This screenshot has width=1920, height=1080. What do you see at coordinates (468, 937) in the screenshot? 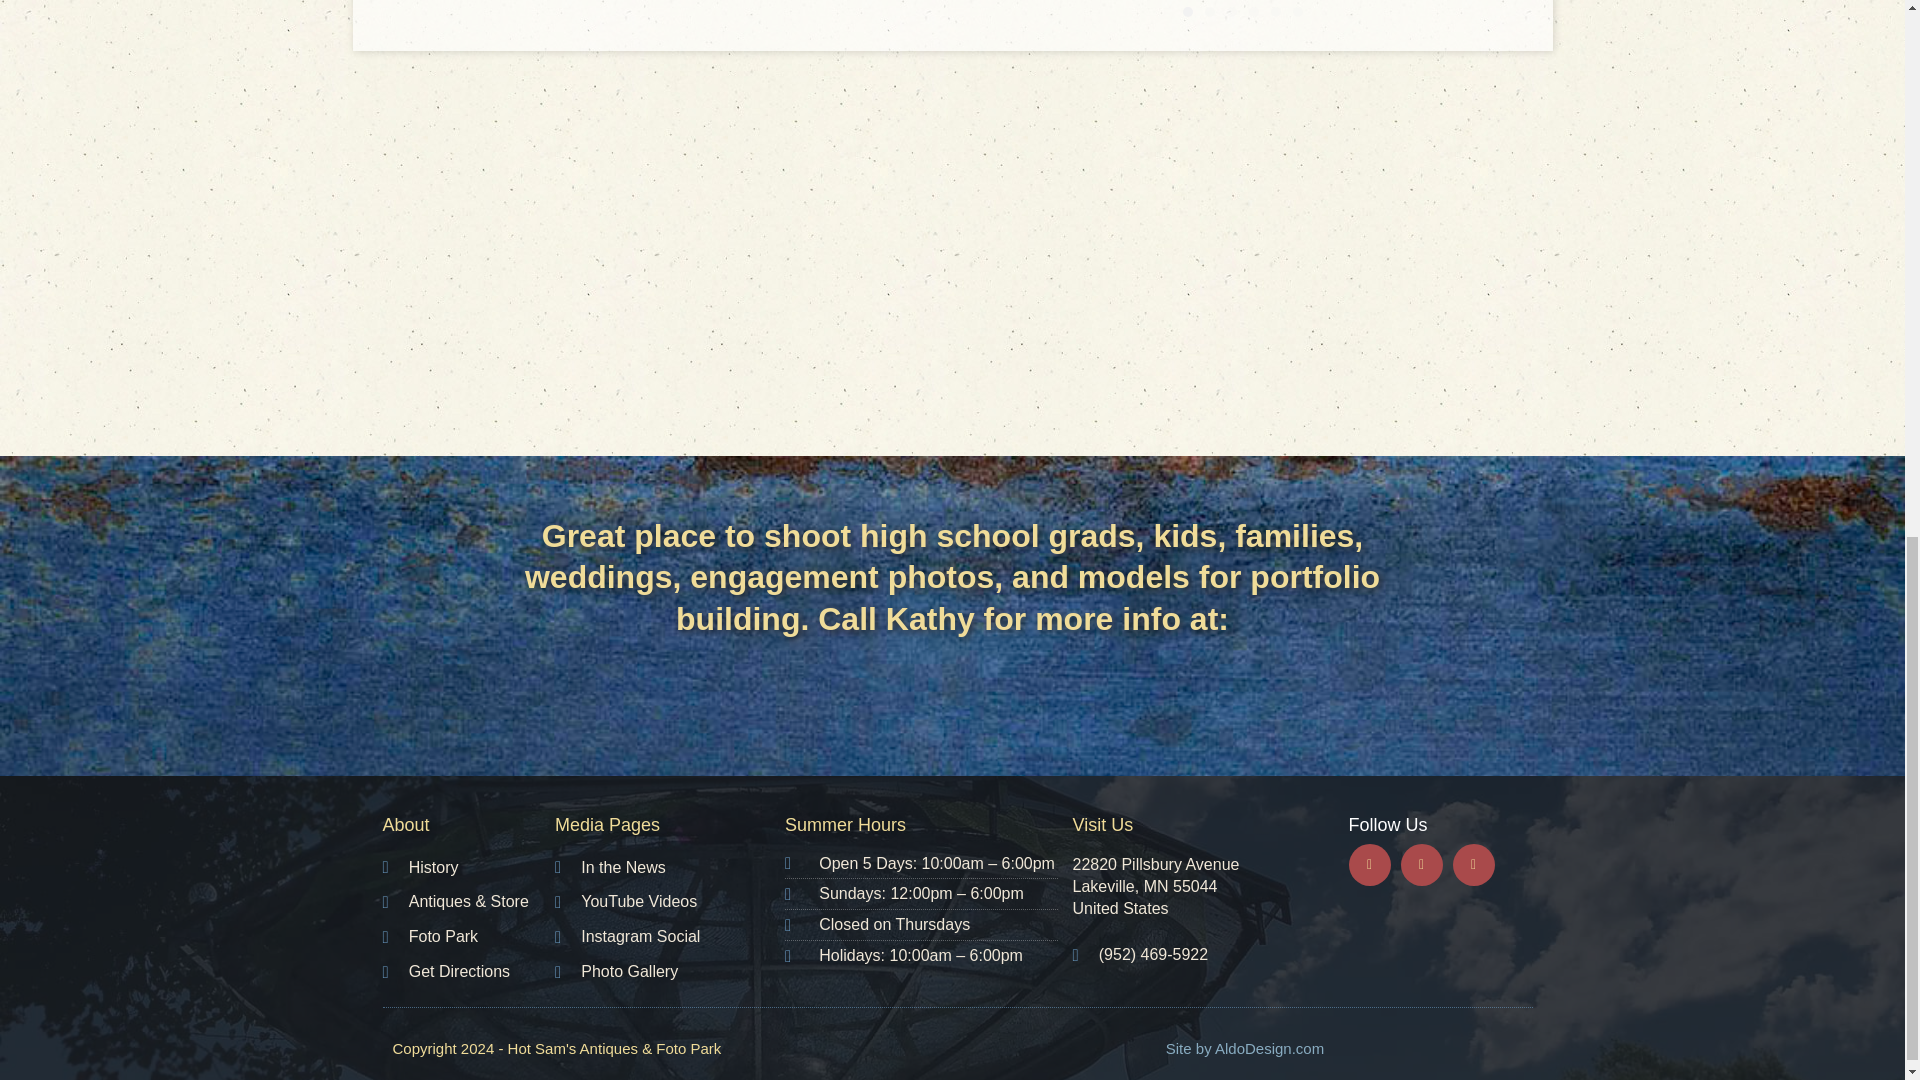
I see `Foto Park` at bounding box center [468, 937].